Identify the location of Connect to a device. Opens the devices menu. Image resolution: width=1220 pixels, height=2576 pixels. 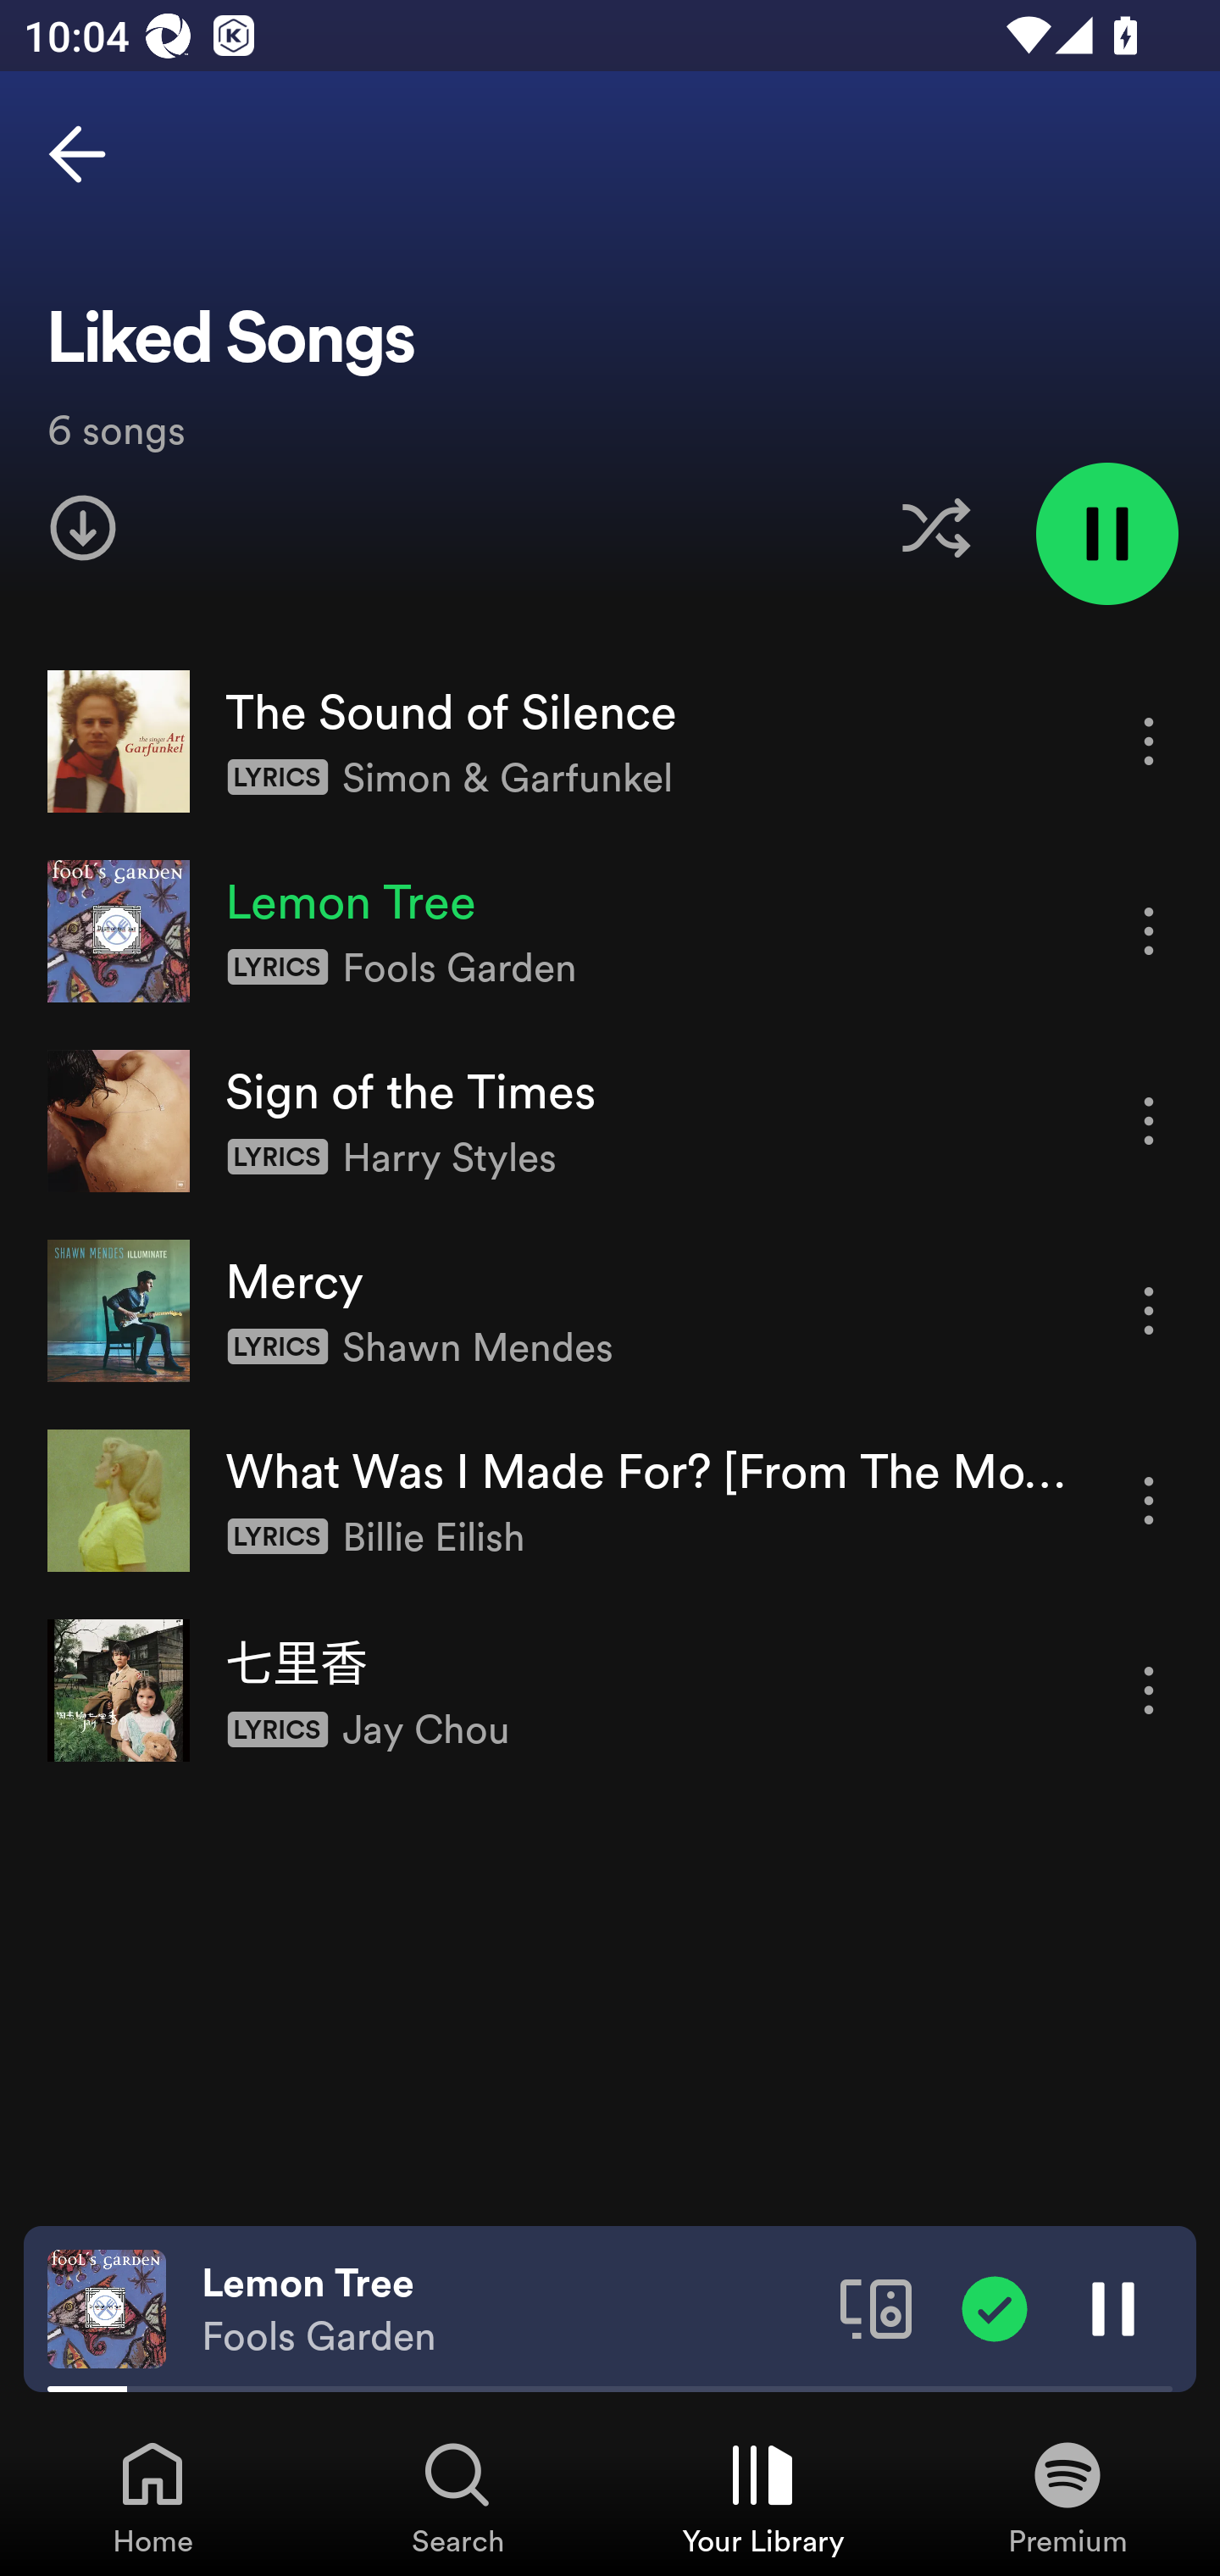
(876, 2307).